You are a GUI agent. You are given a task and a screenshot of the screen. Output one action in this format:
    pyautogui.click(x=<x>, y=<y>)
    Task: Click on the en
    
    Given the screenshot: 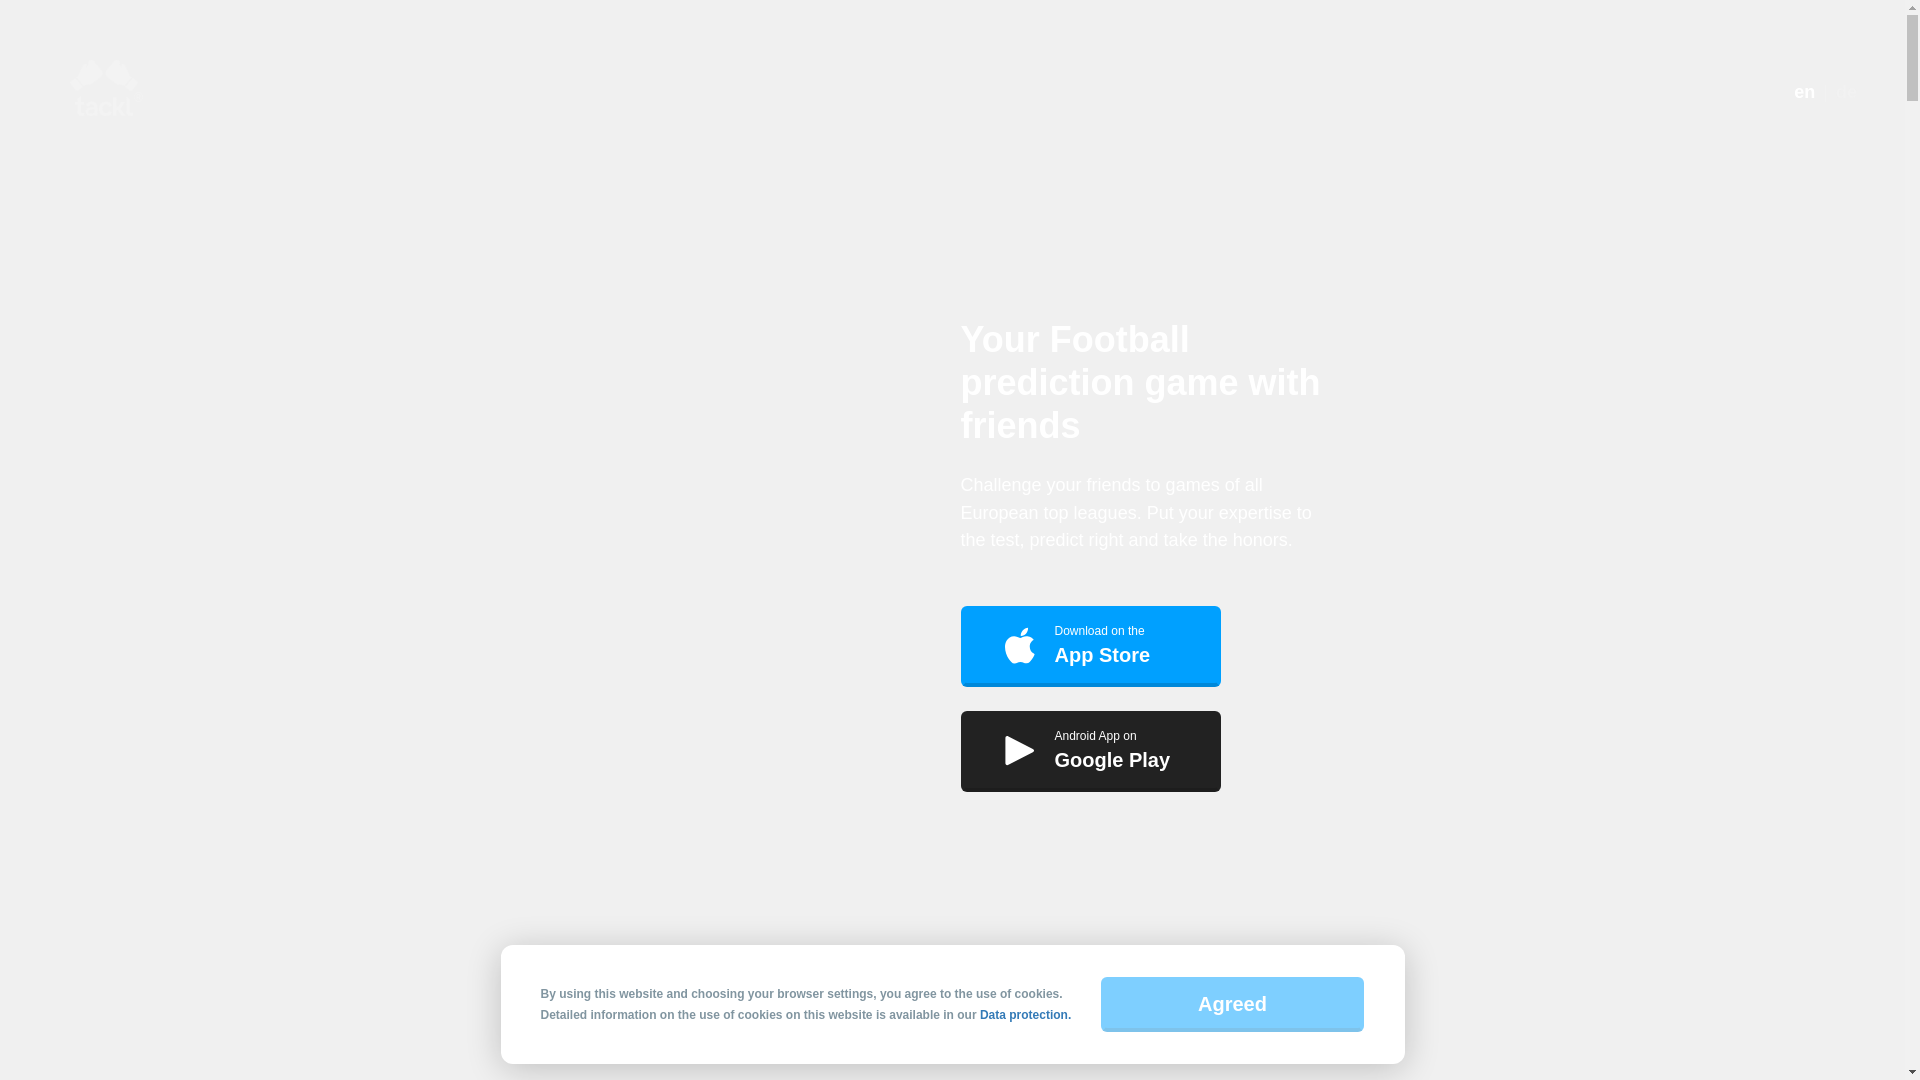 What is the action you would take?
    pyautogui.click(x=1804, y=92)
    